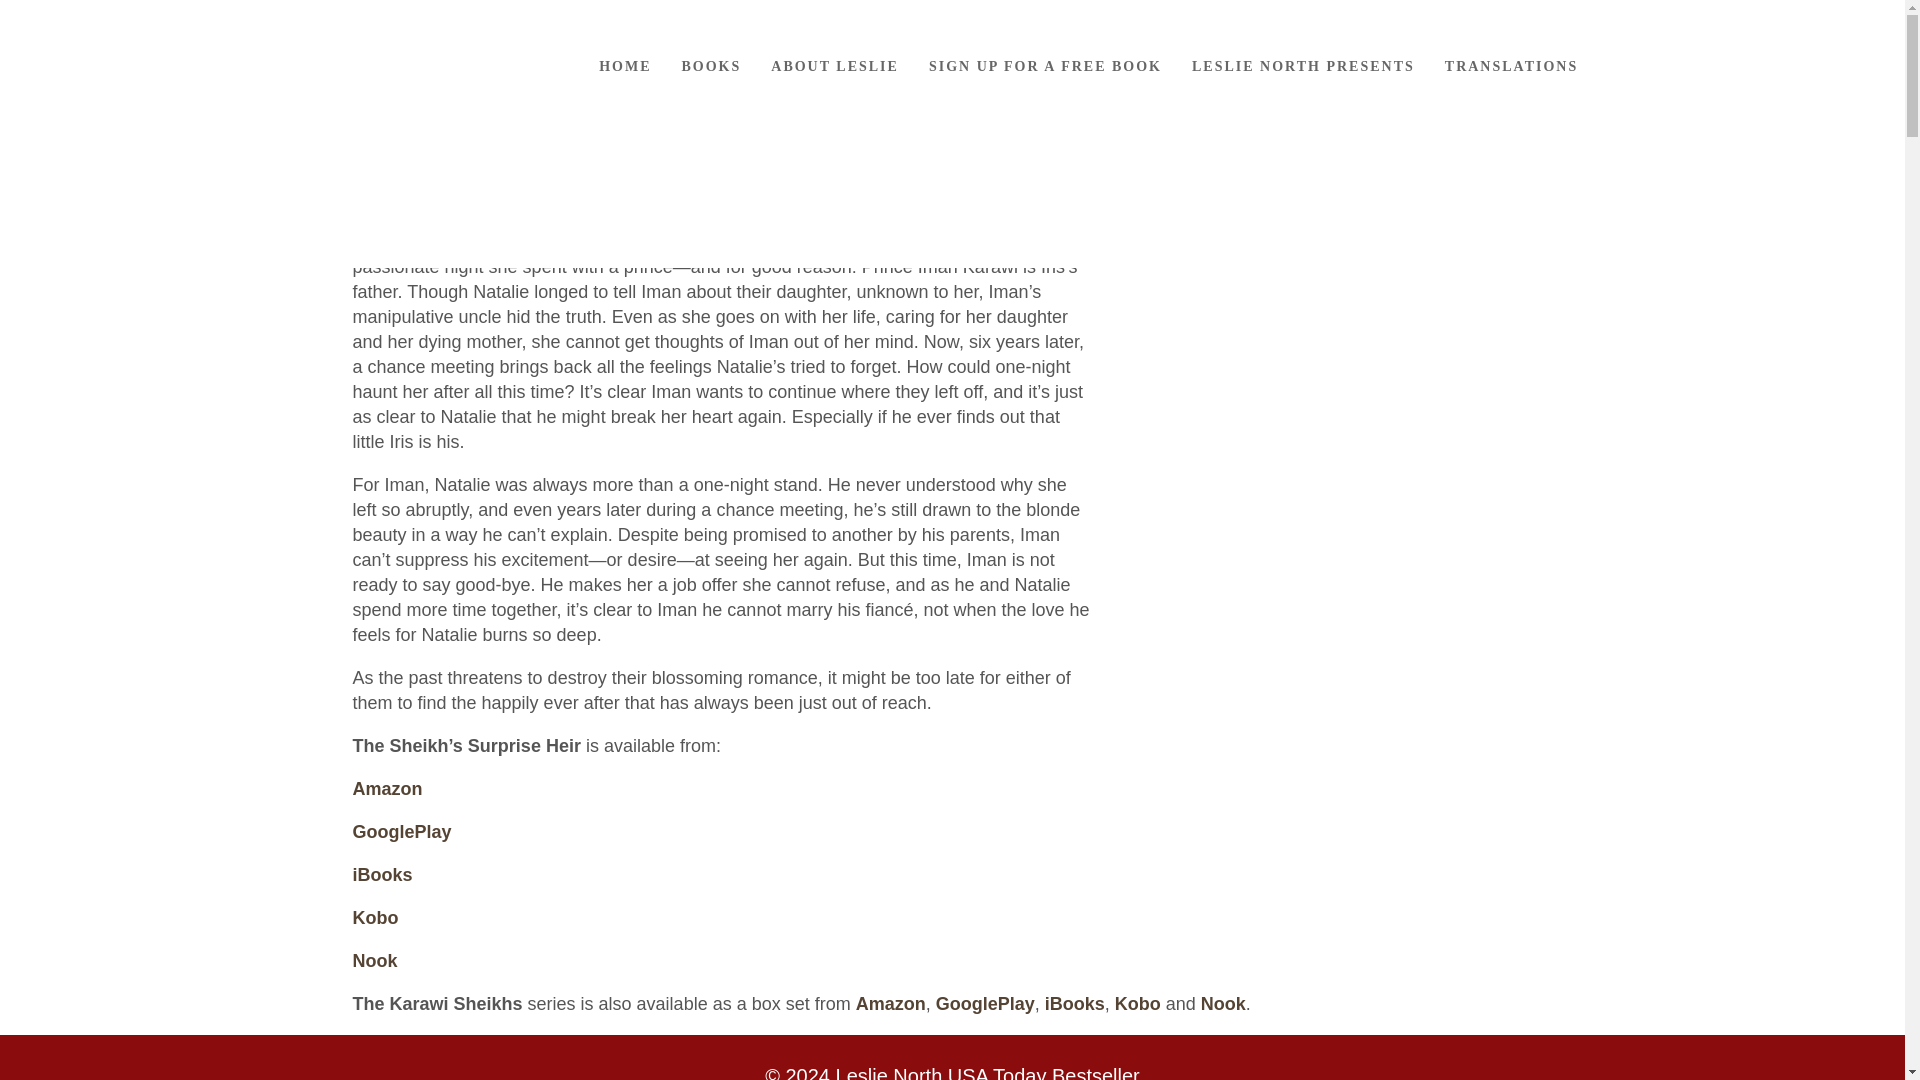  I want to click on TRANSLATIONS, so click(1512, 66).